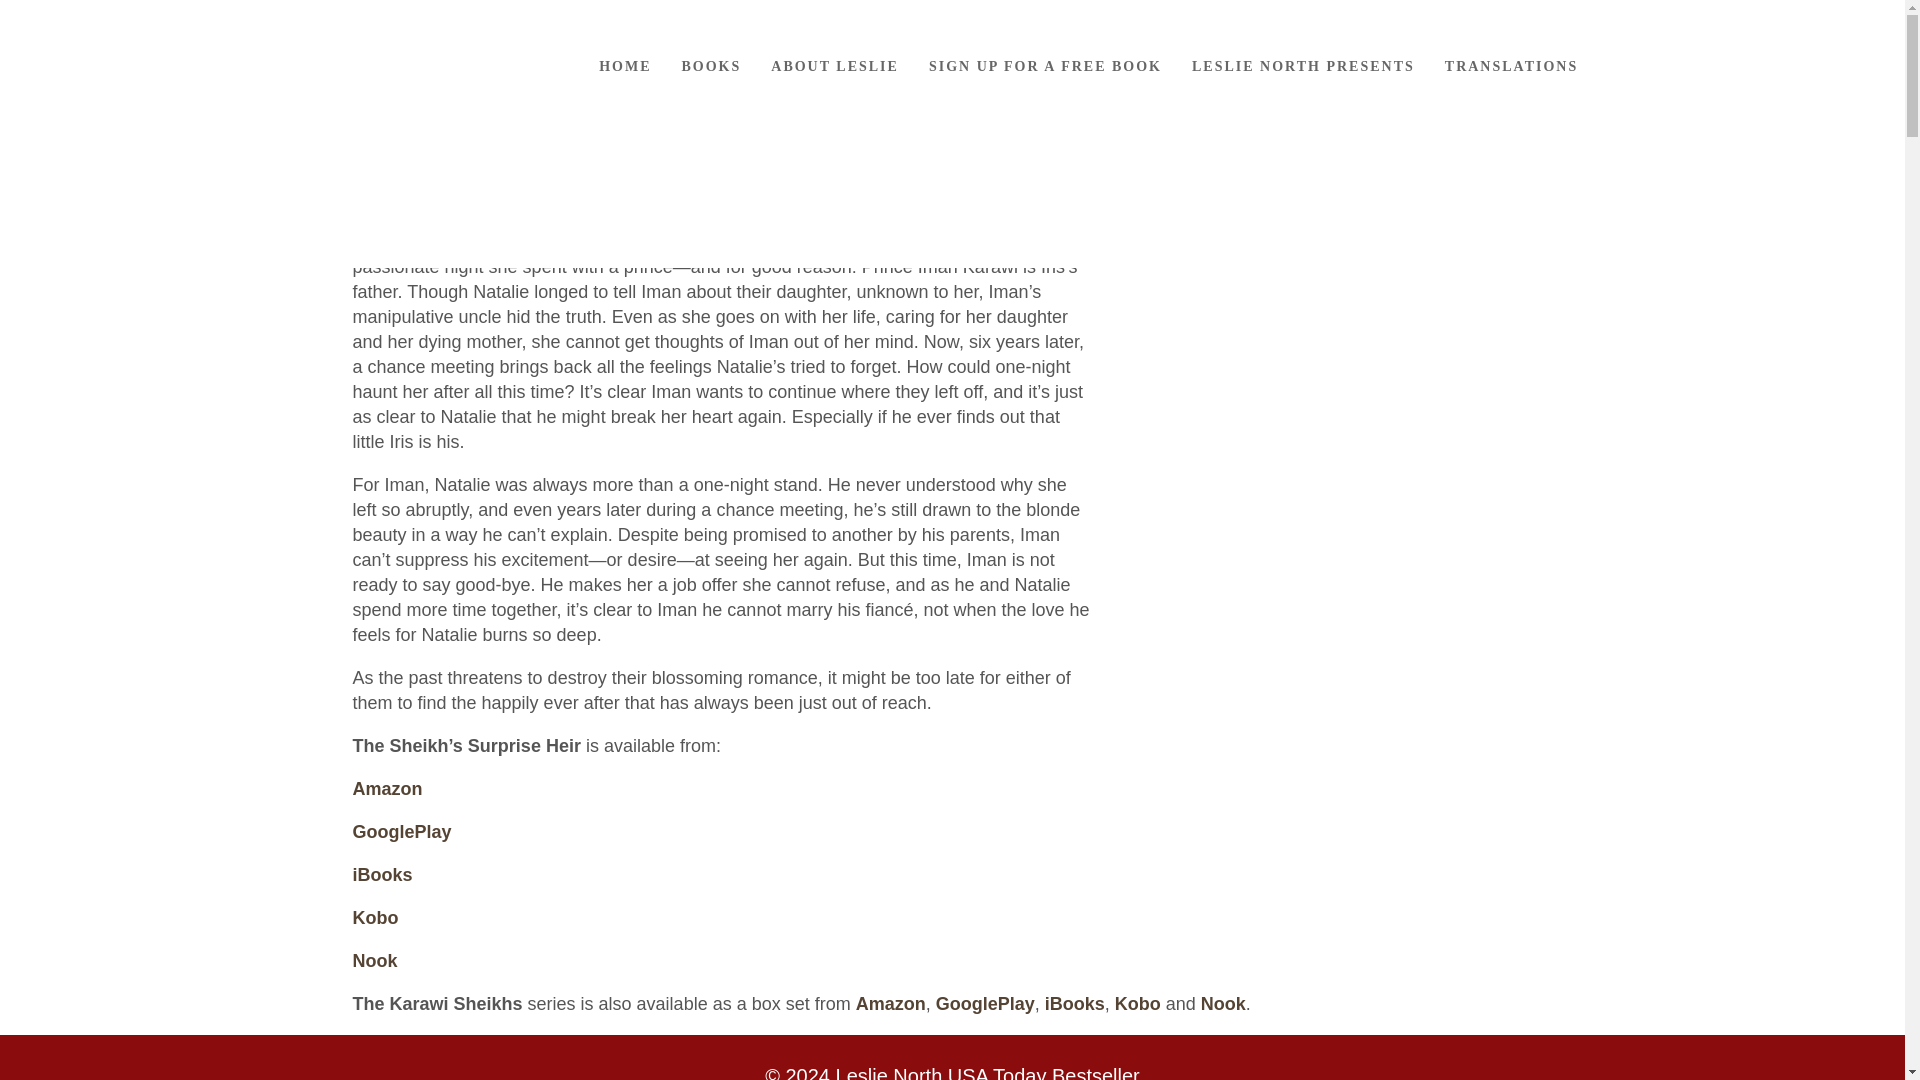  I want to click on TRANSLATIONS, so click(1512, 66).